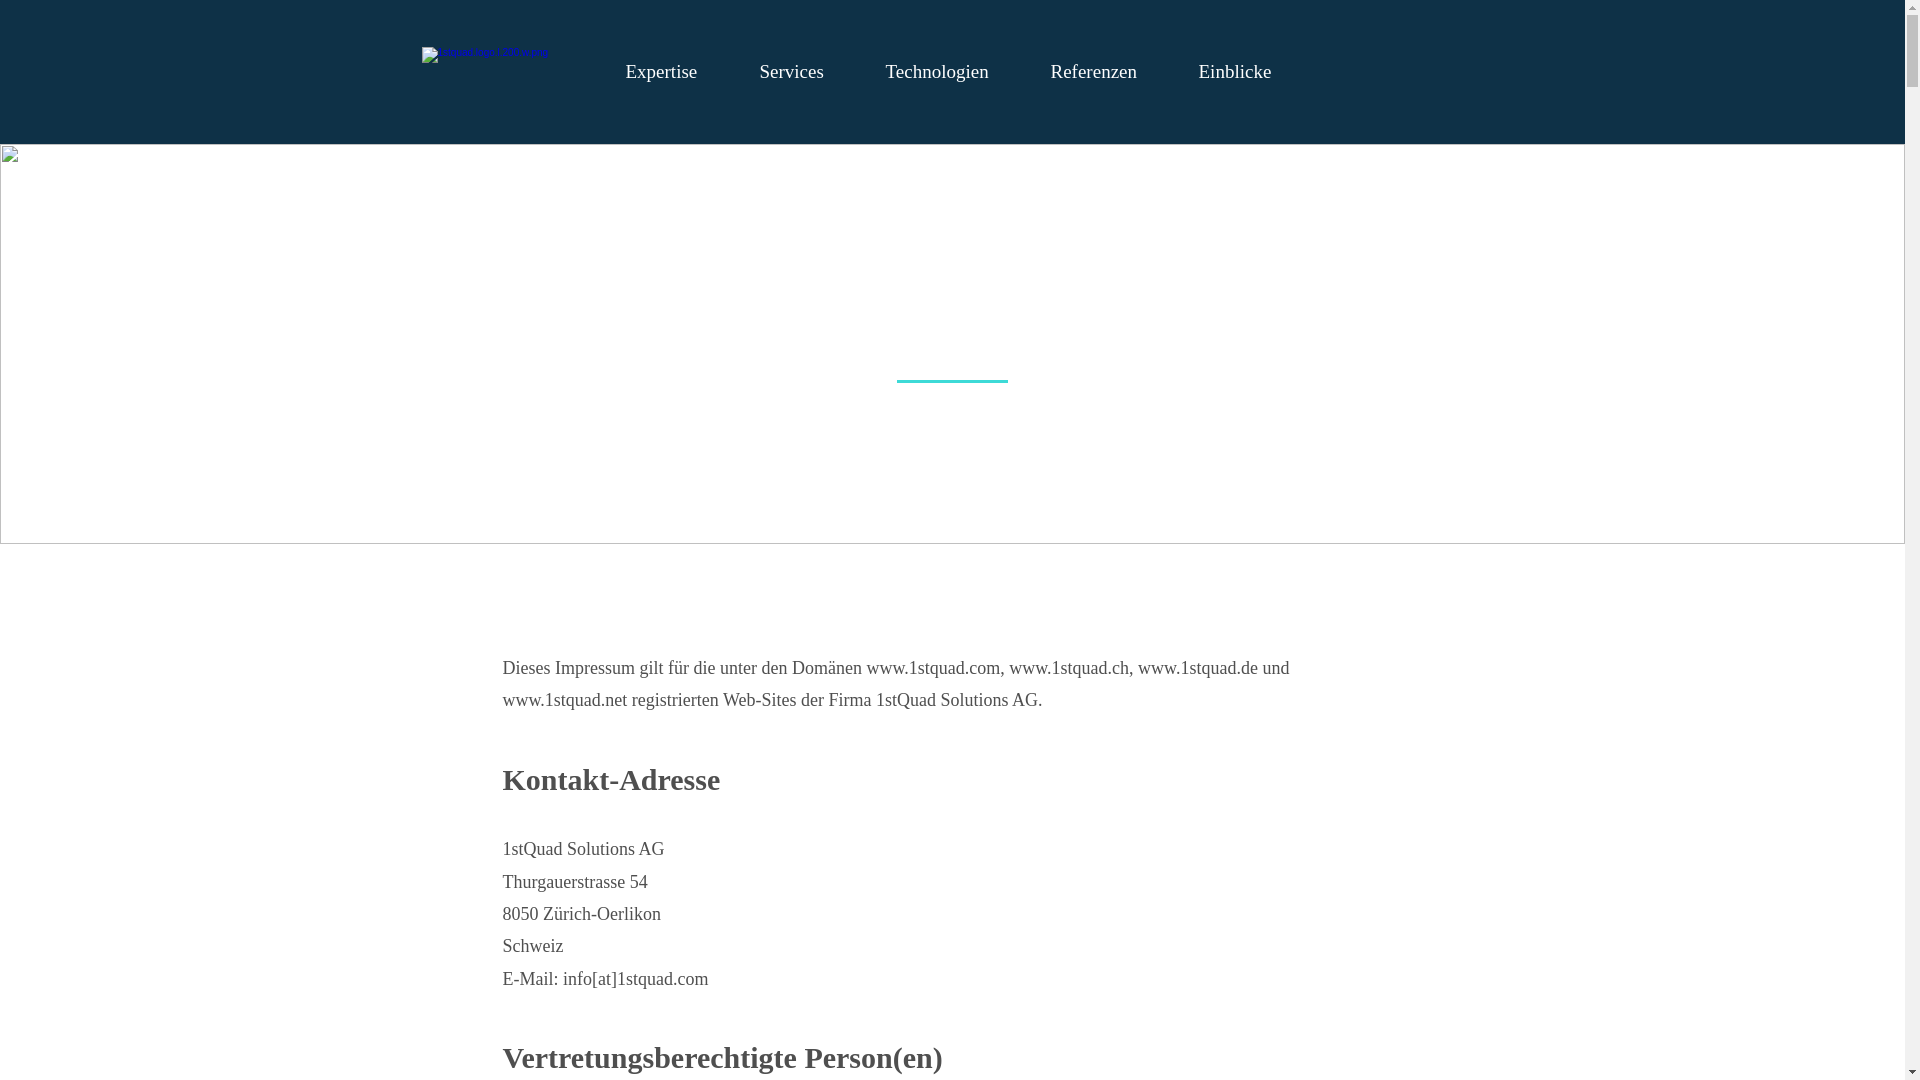 The height and width of the screenshot is (1080, 1920). I want to click on Referenzen, so click(1110, 72).